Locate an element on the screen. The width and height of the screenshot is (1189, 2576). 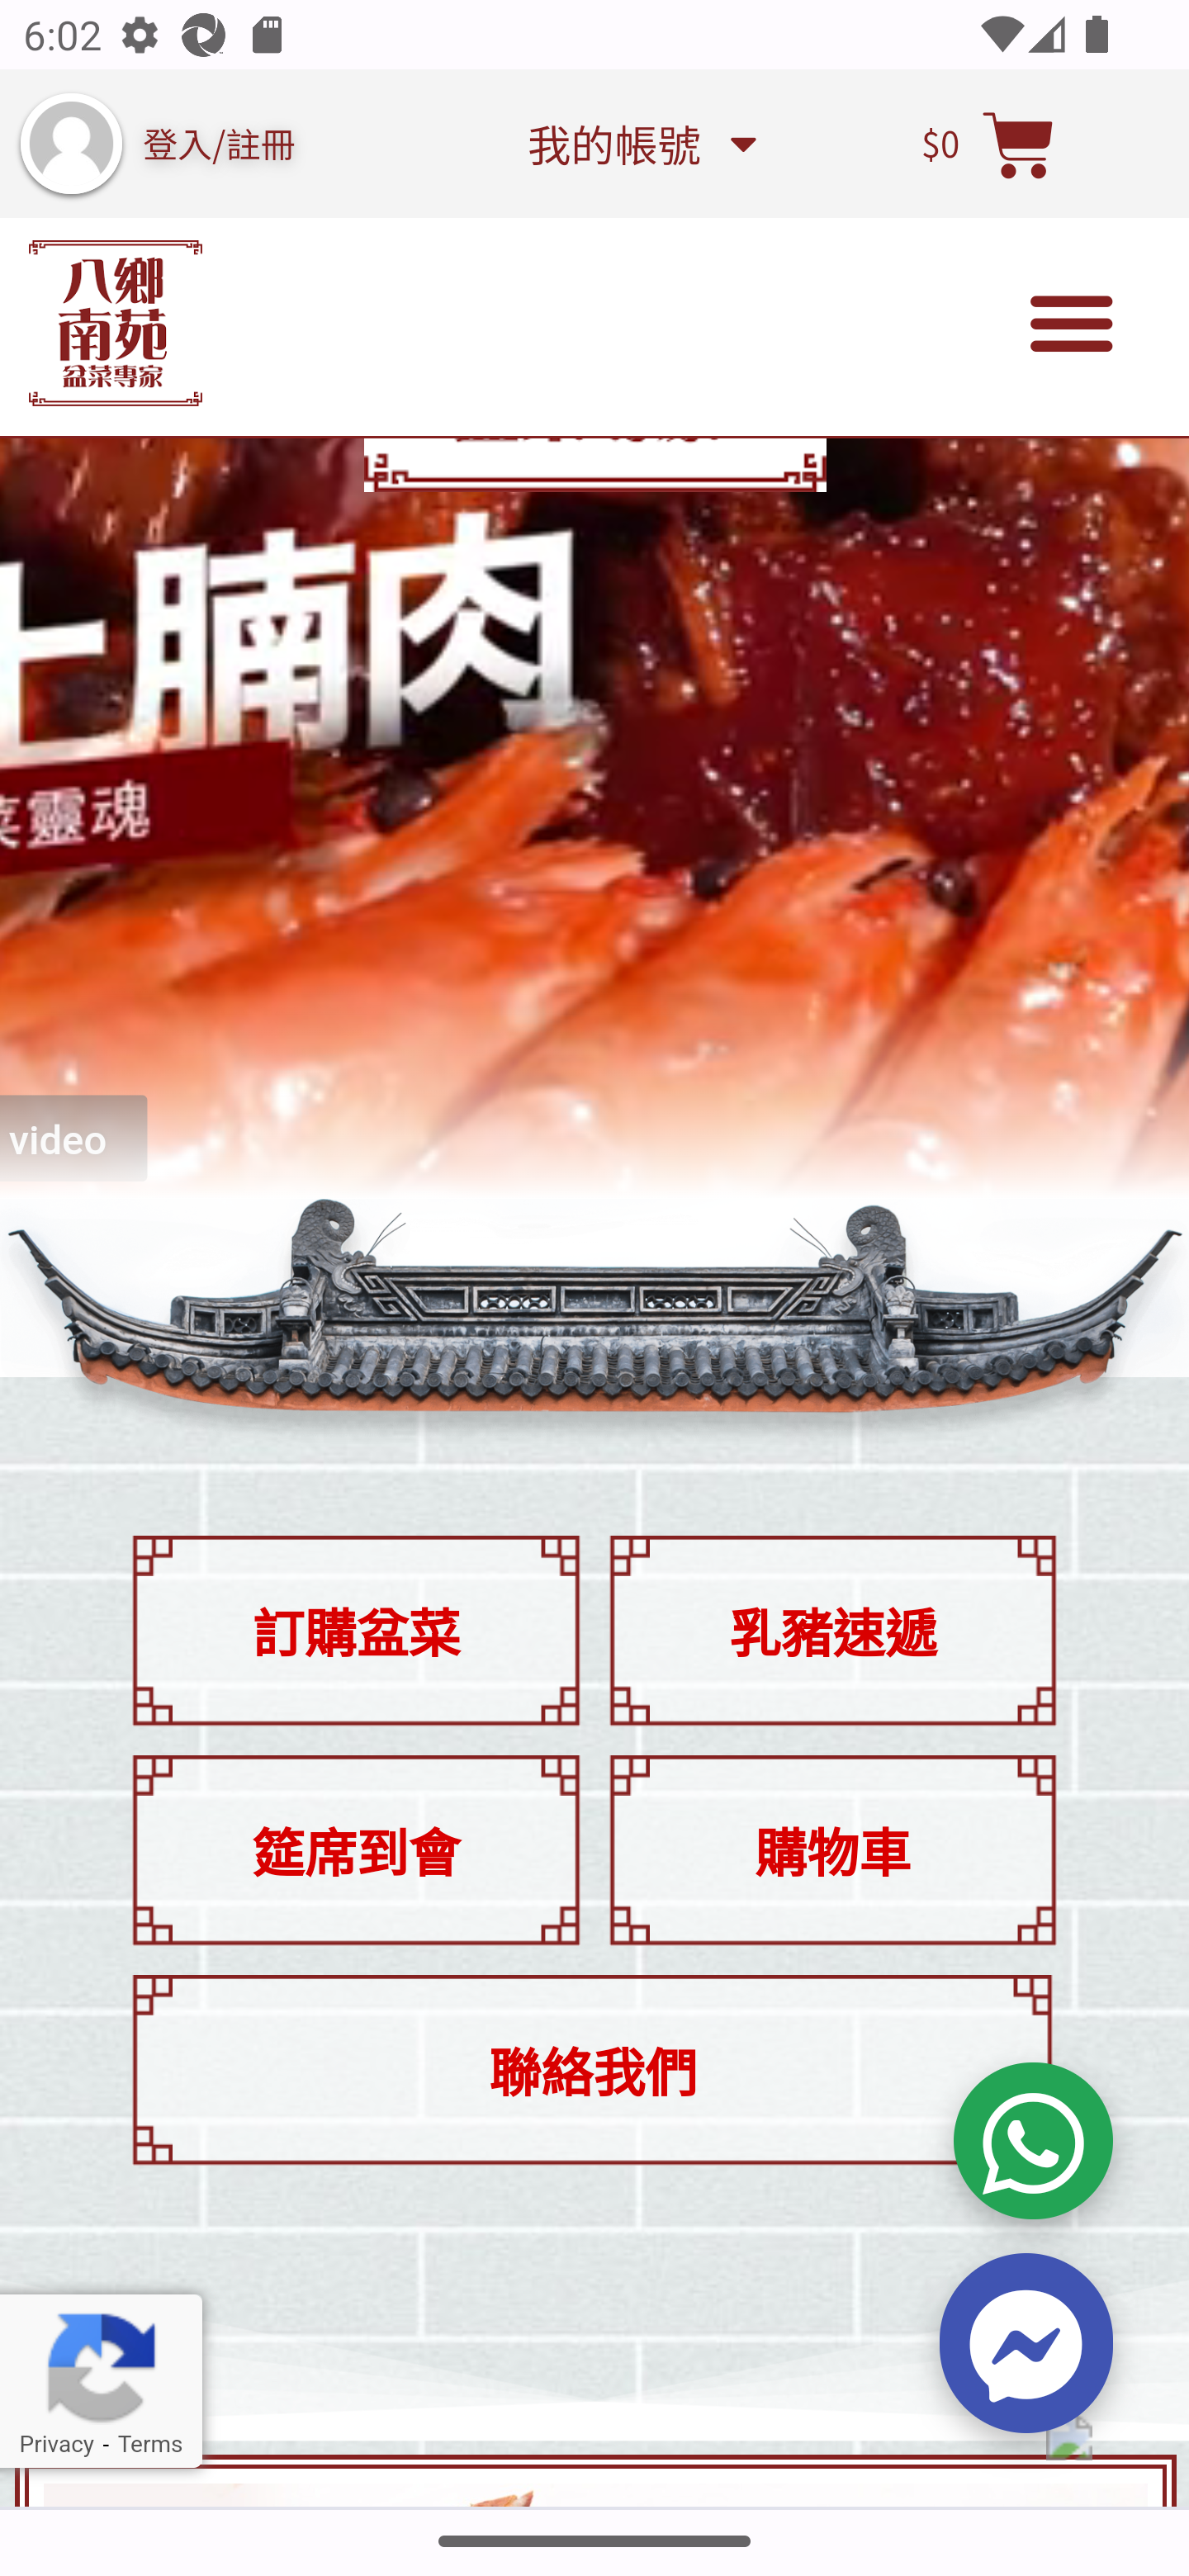
購物車 is located at coordinates (832, 1850).